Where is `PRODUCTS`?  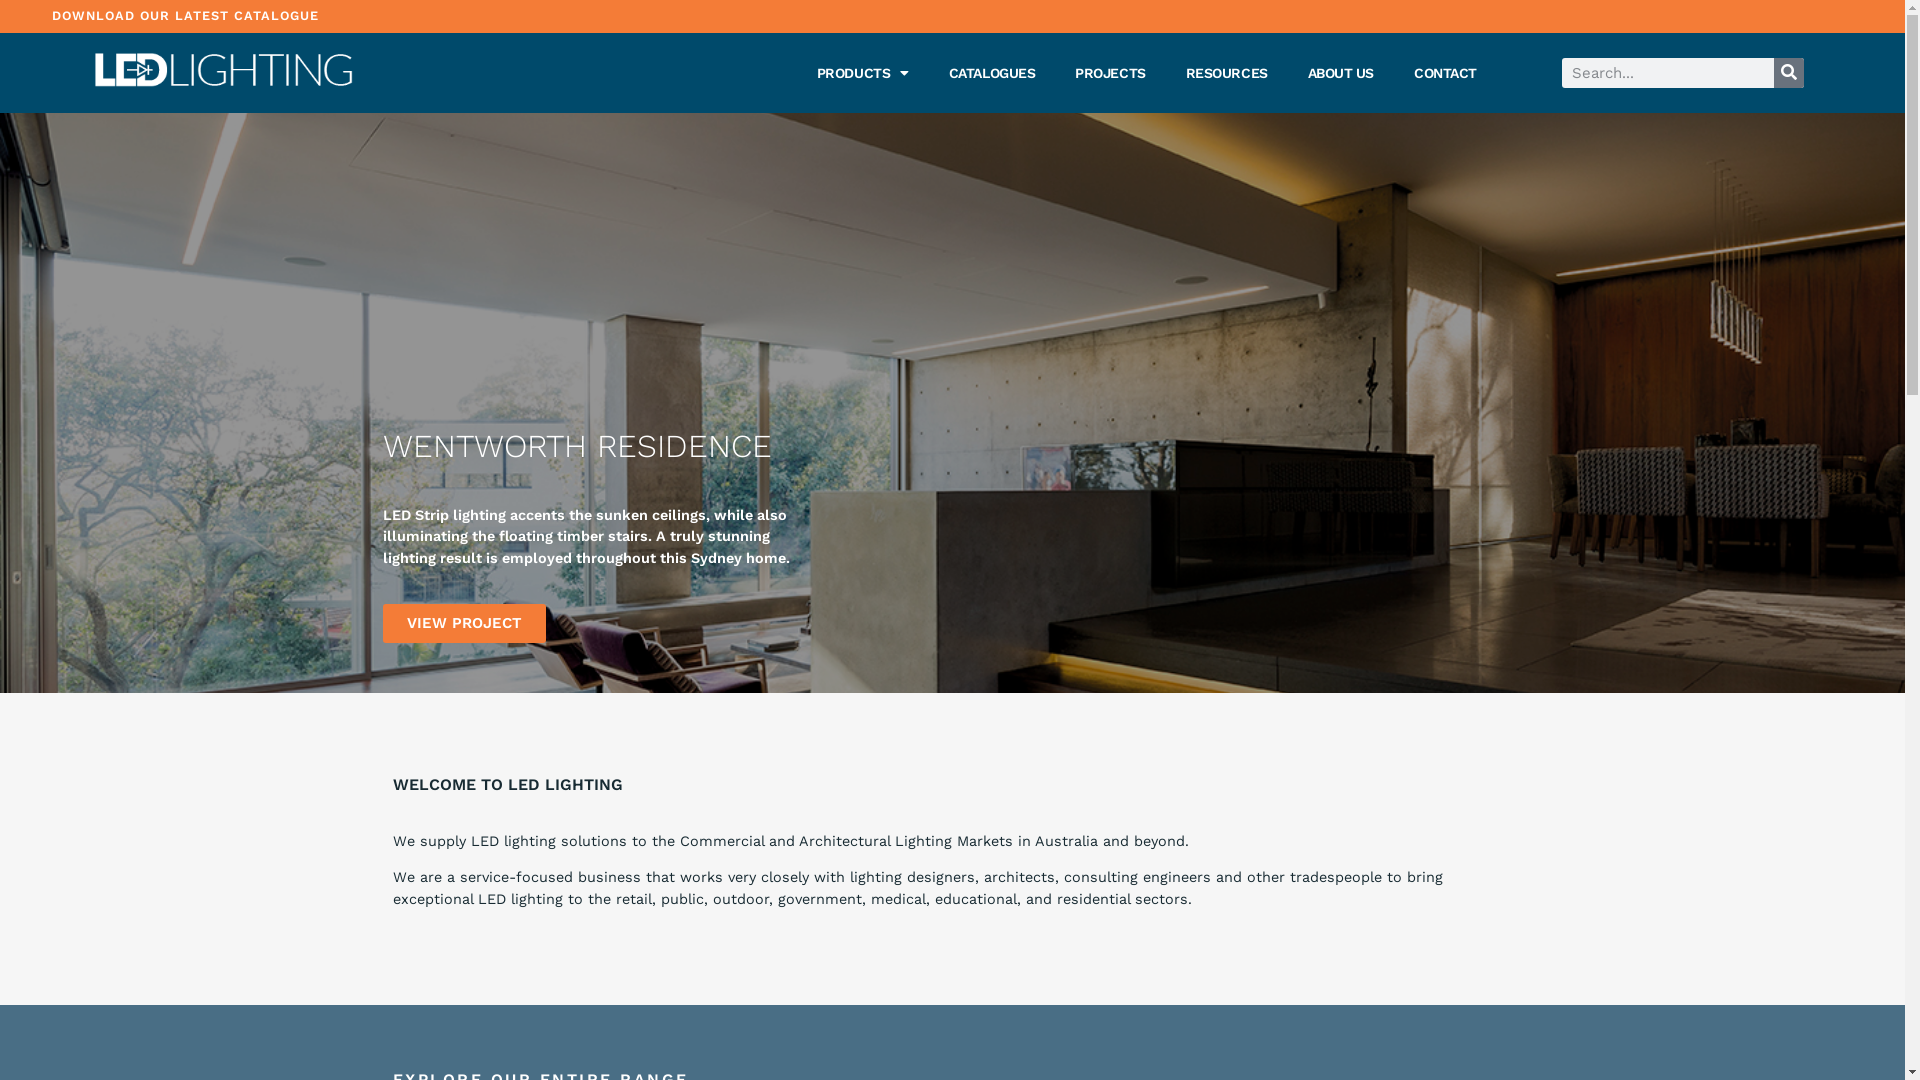
PRODUCTS is located at coordinates (863, 73).